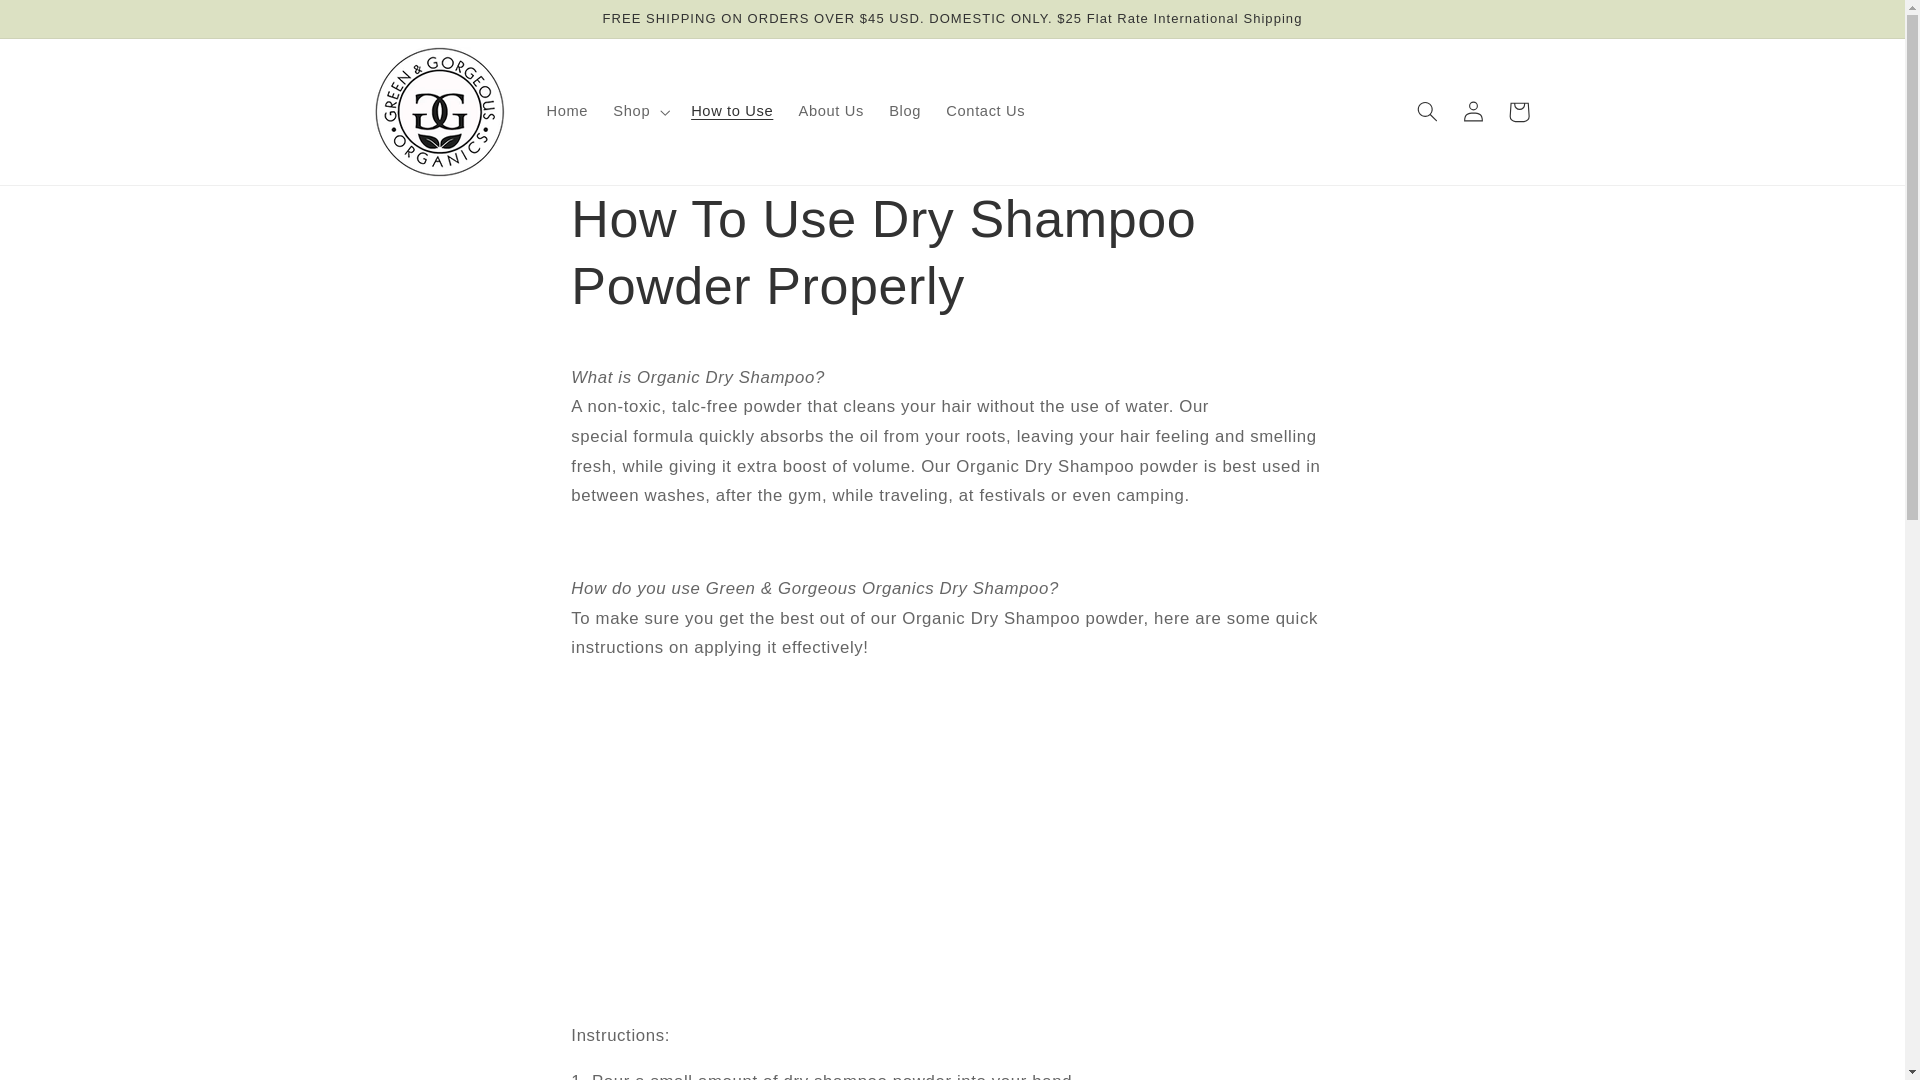 Image resolution: width=1920 pixels, height=1080 pixels. Describe the element at coordinates (566, 111) in the screenshot. I see `Home` at that location.